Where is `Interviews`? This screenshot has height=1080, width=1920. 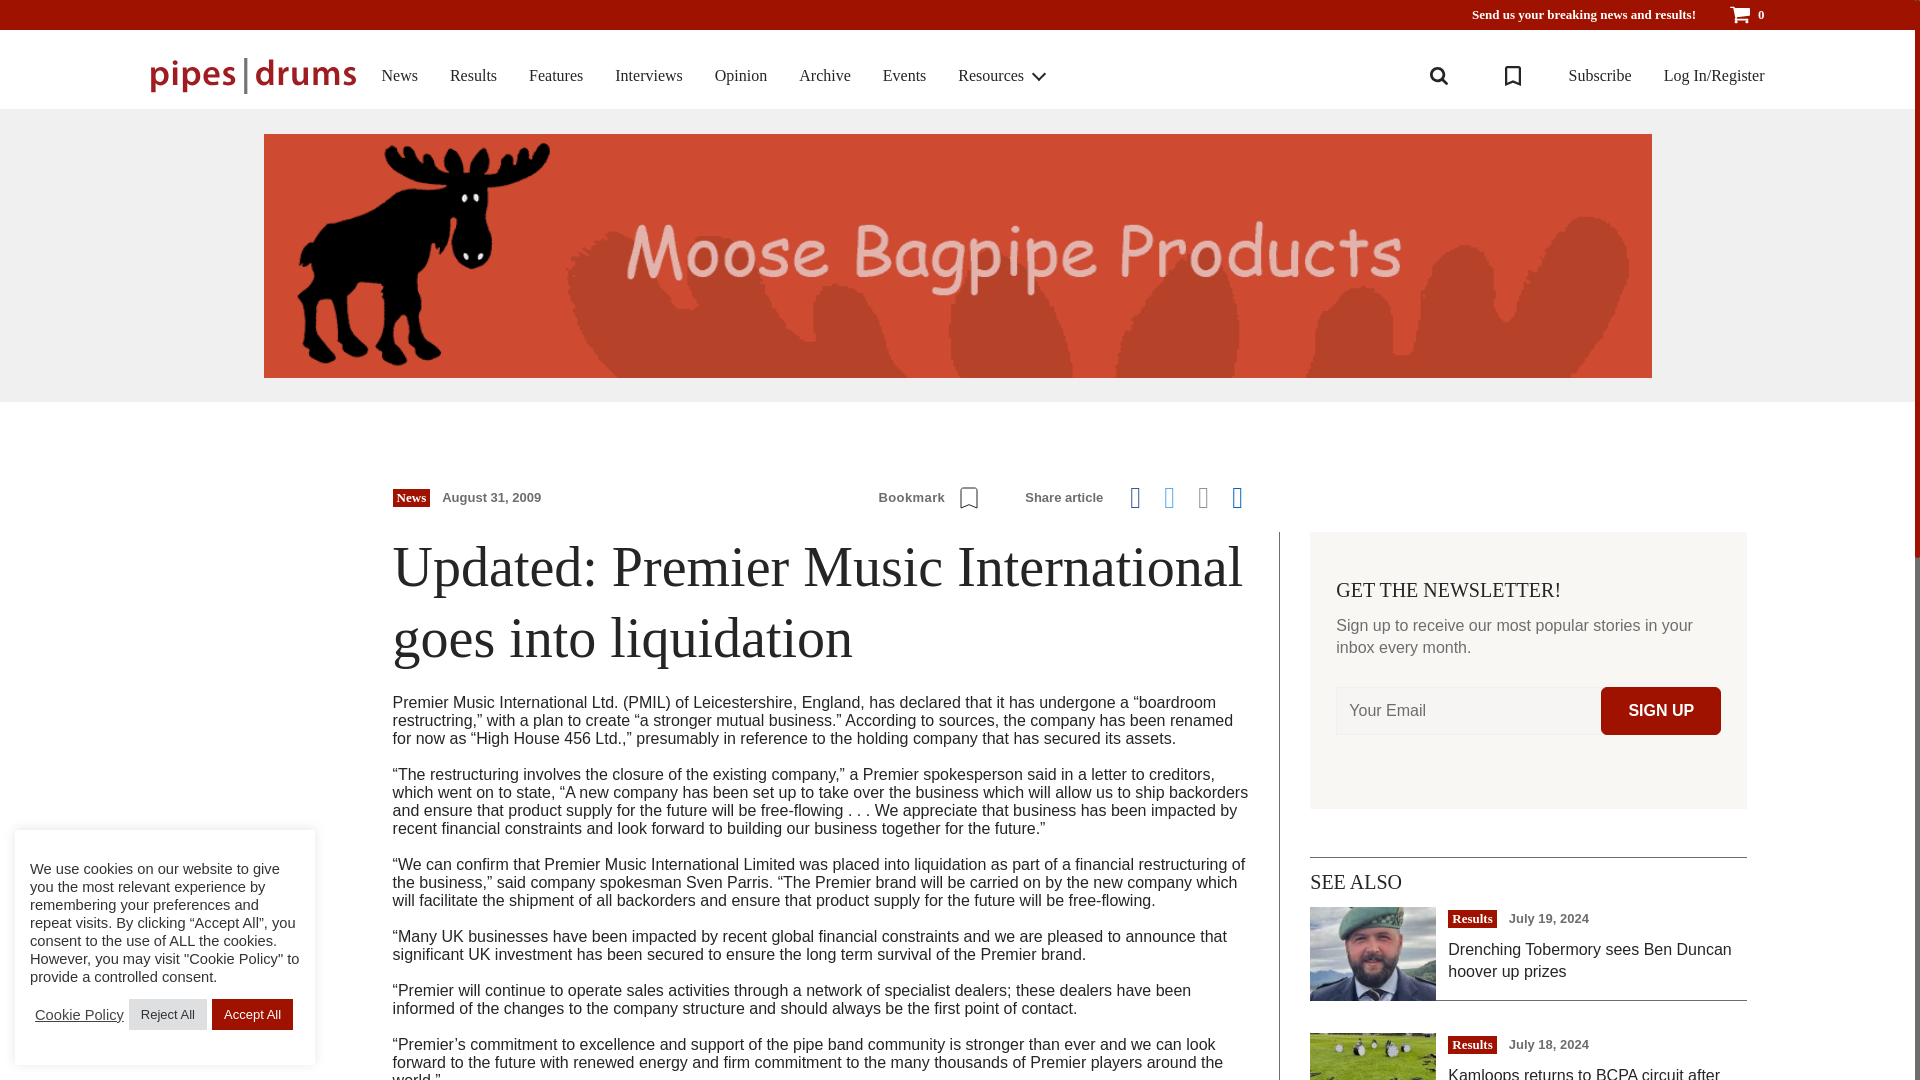
Interviews is located at coordinates (648, 76).